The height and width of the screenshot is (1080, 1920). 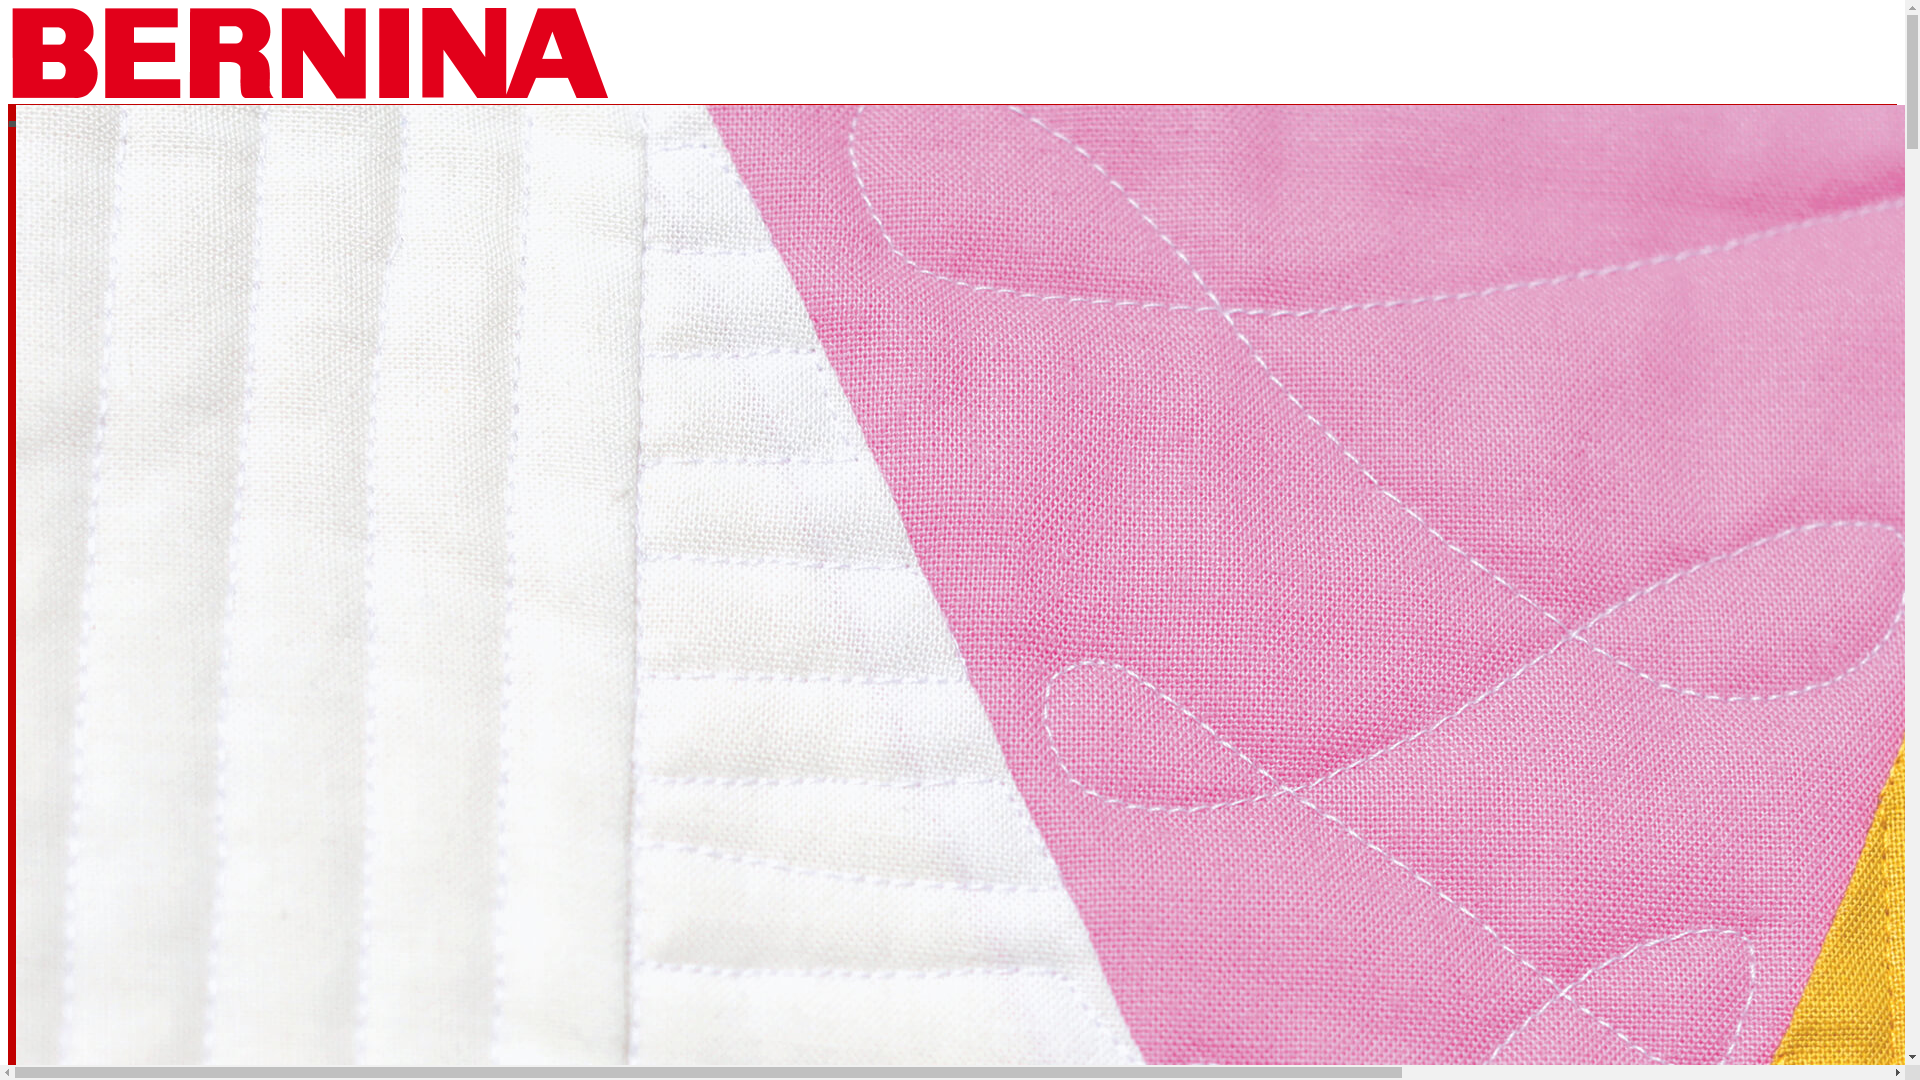 I want to click on Overlocker, so click(x=228, y=472).